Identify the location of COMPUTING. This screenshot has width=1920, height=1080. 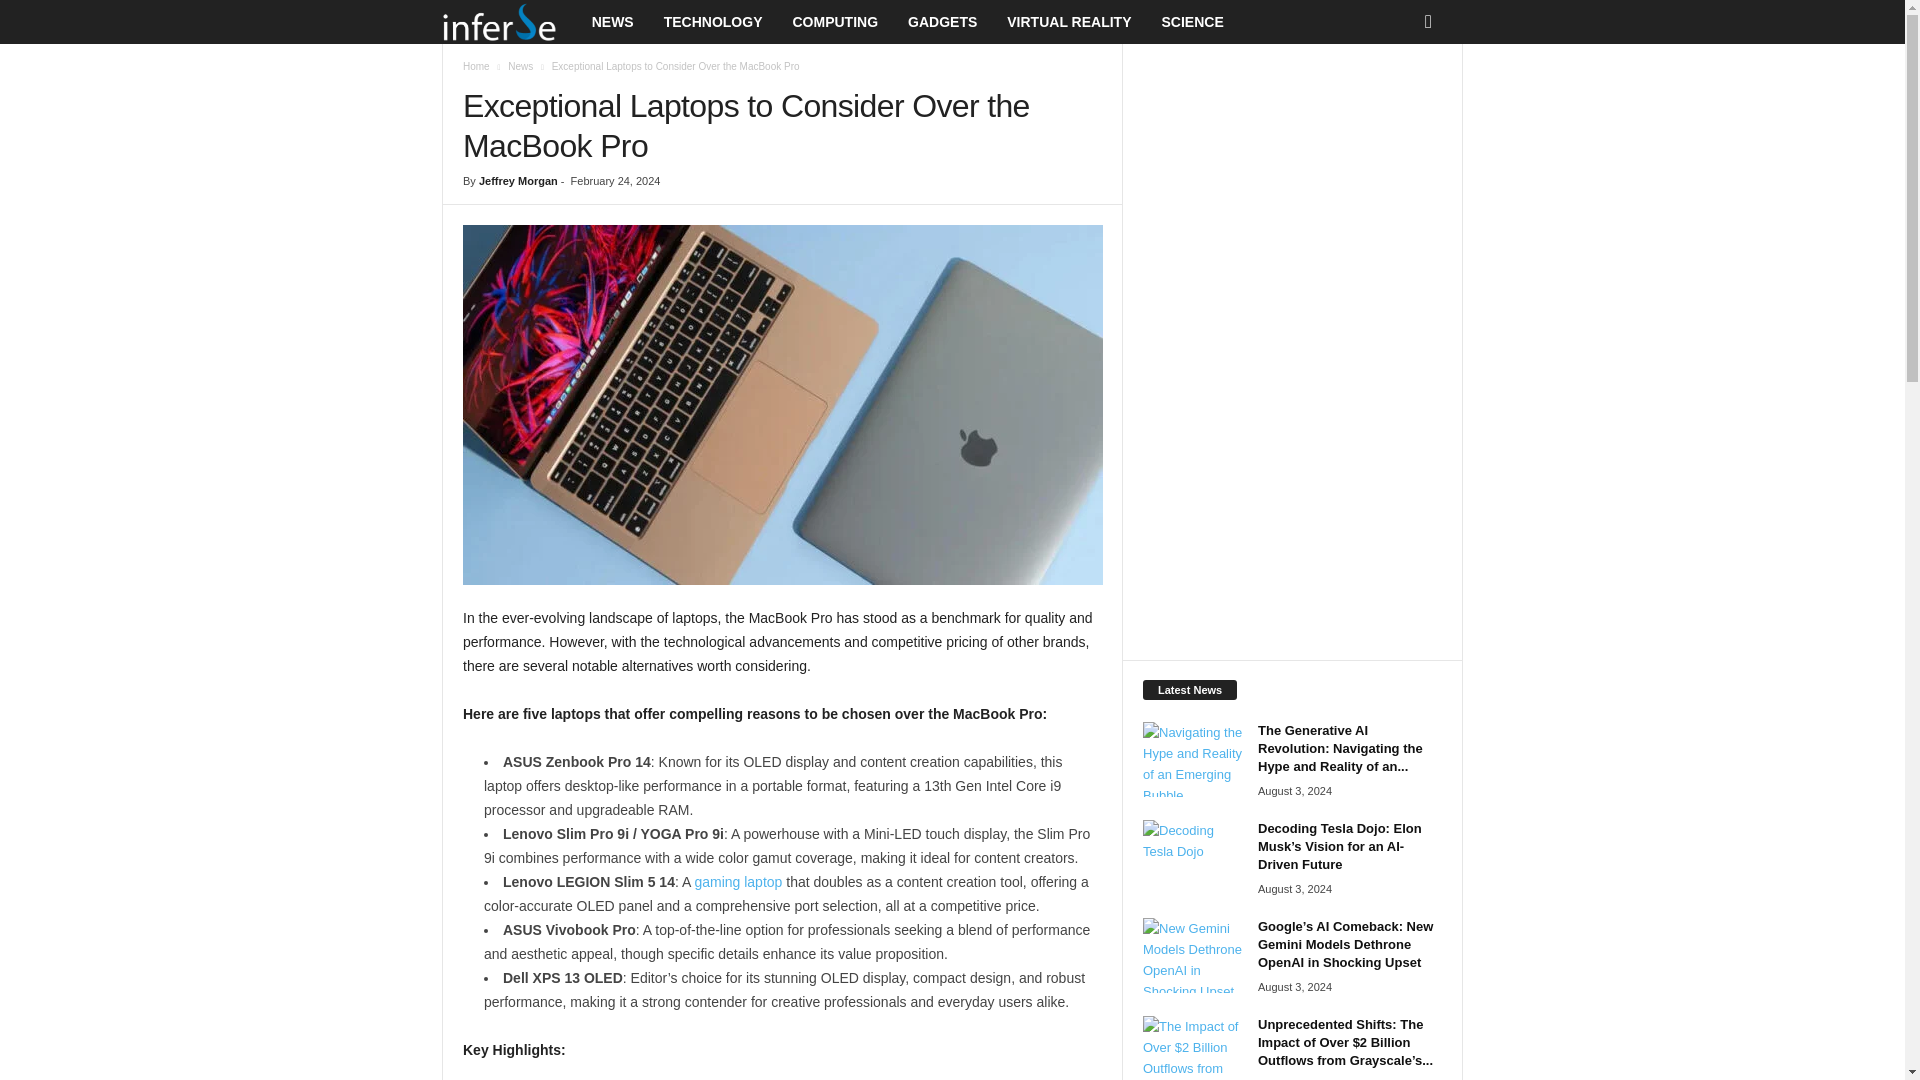
(834, 22).